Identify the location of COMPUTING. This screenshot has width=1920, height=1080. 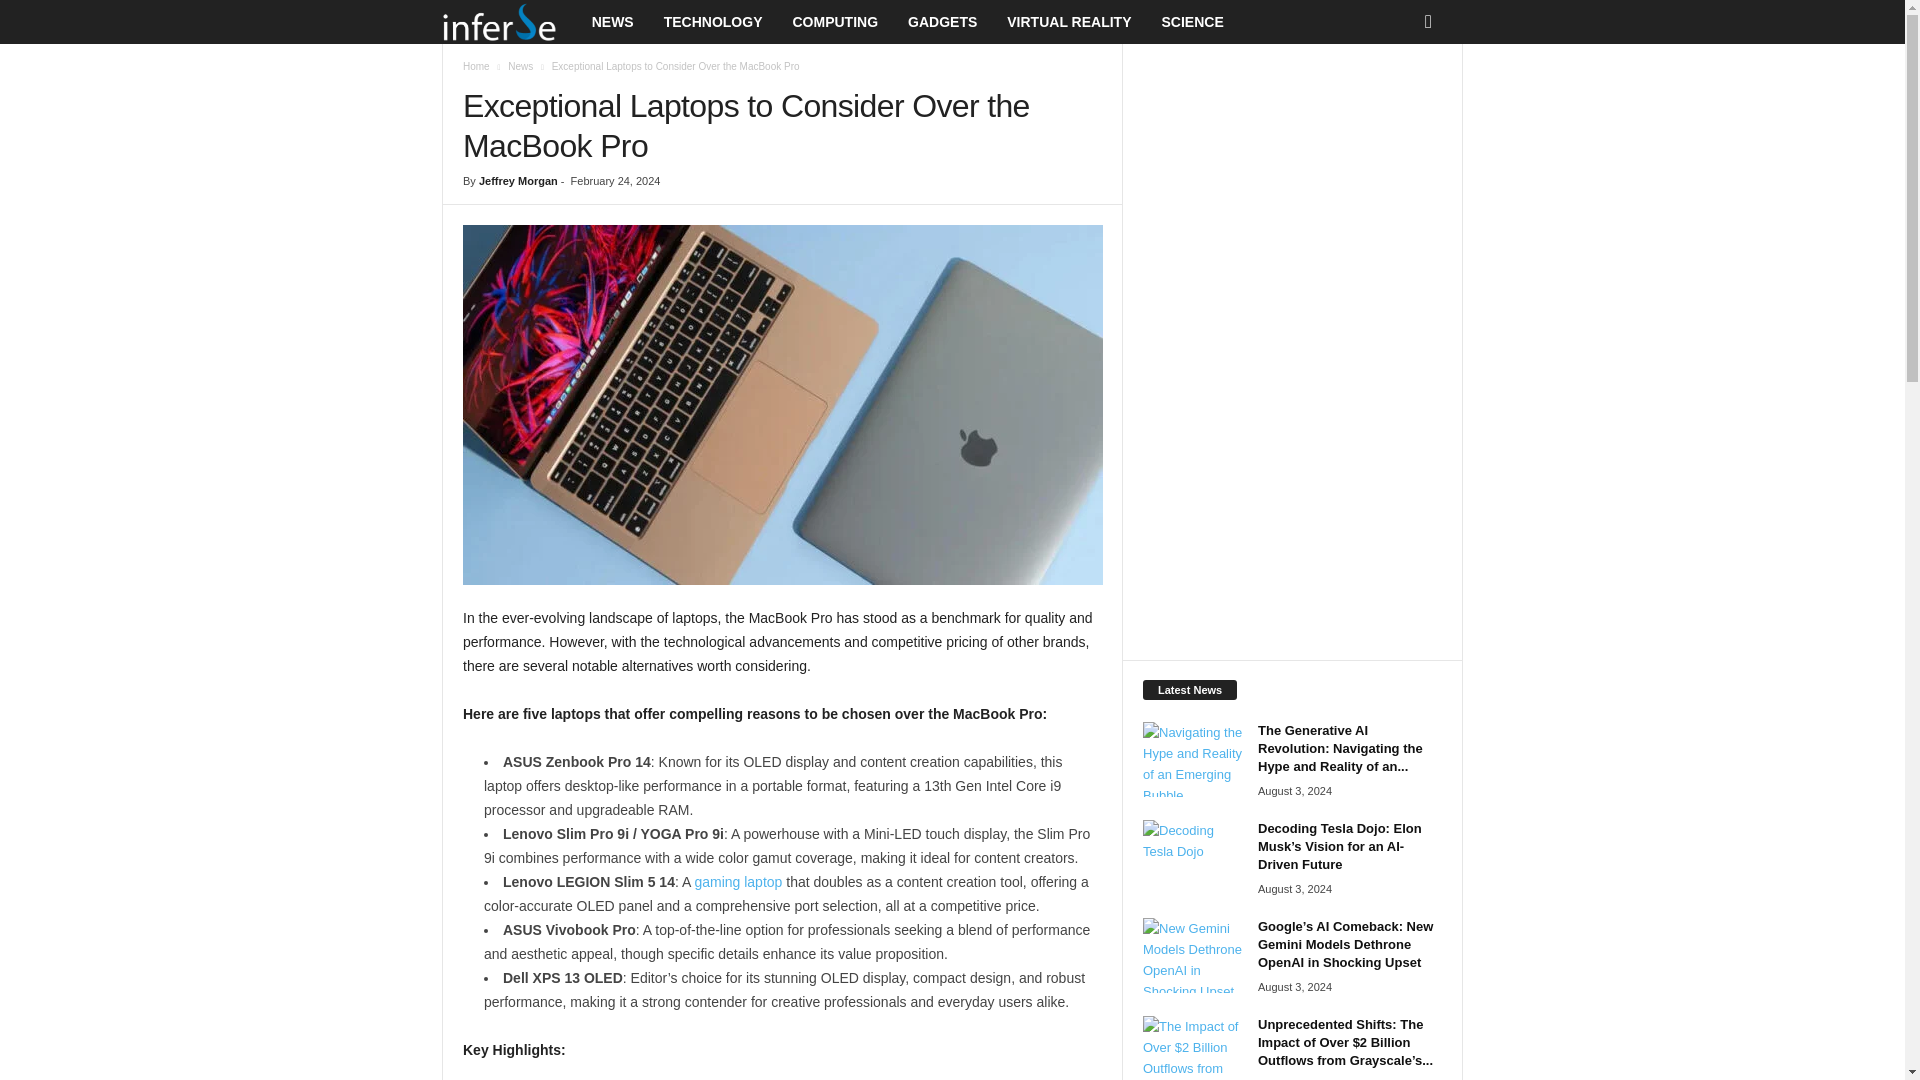
(834, 22).